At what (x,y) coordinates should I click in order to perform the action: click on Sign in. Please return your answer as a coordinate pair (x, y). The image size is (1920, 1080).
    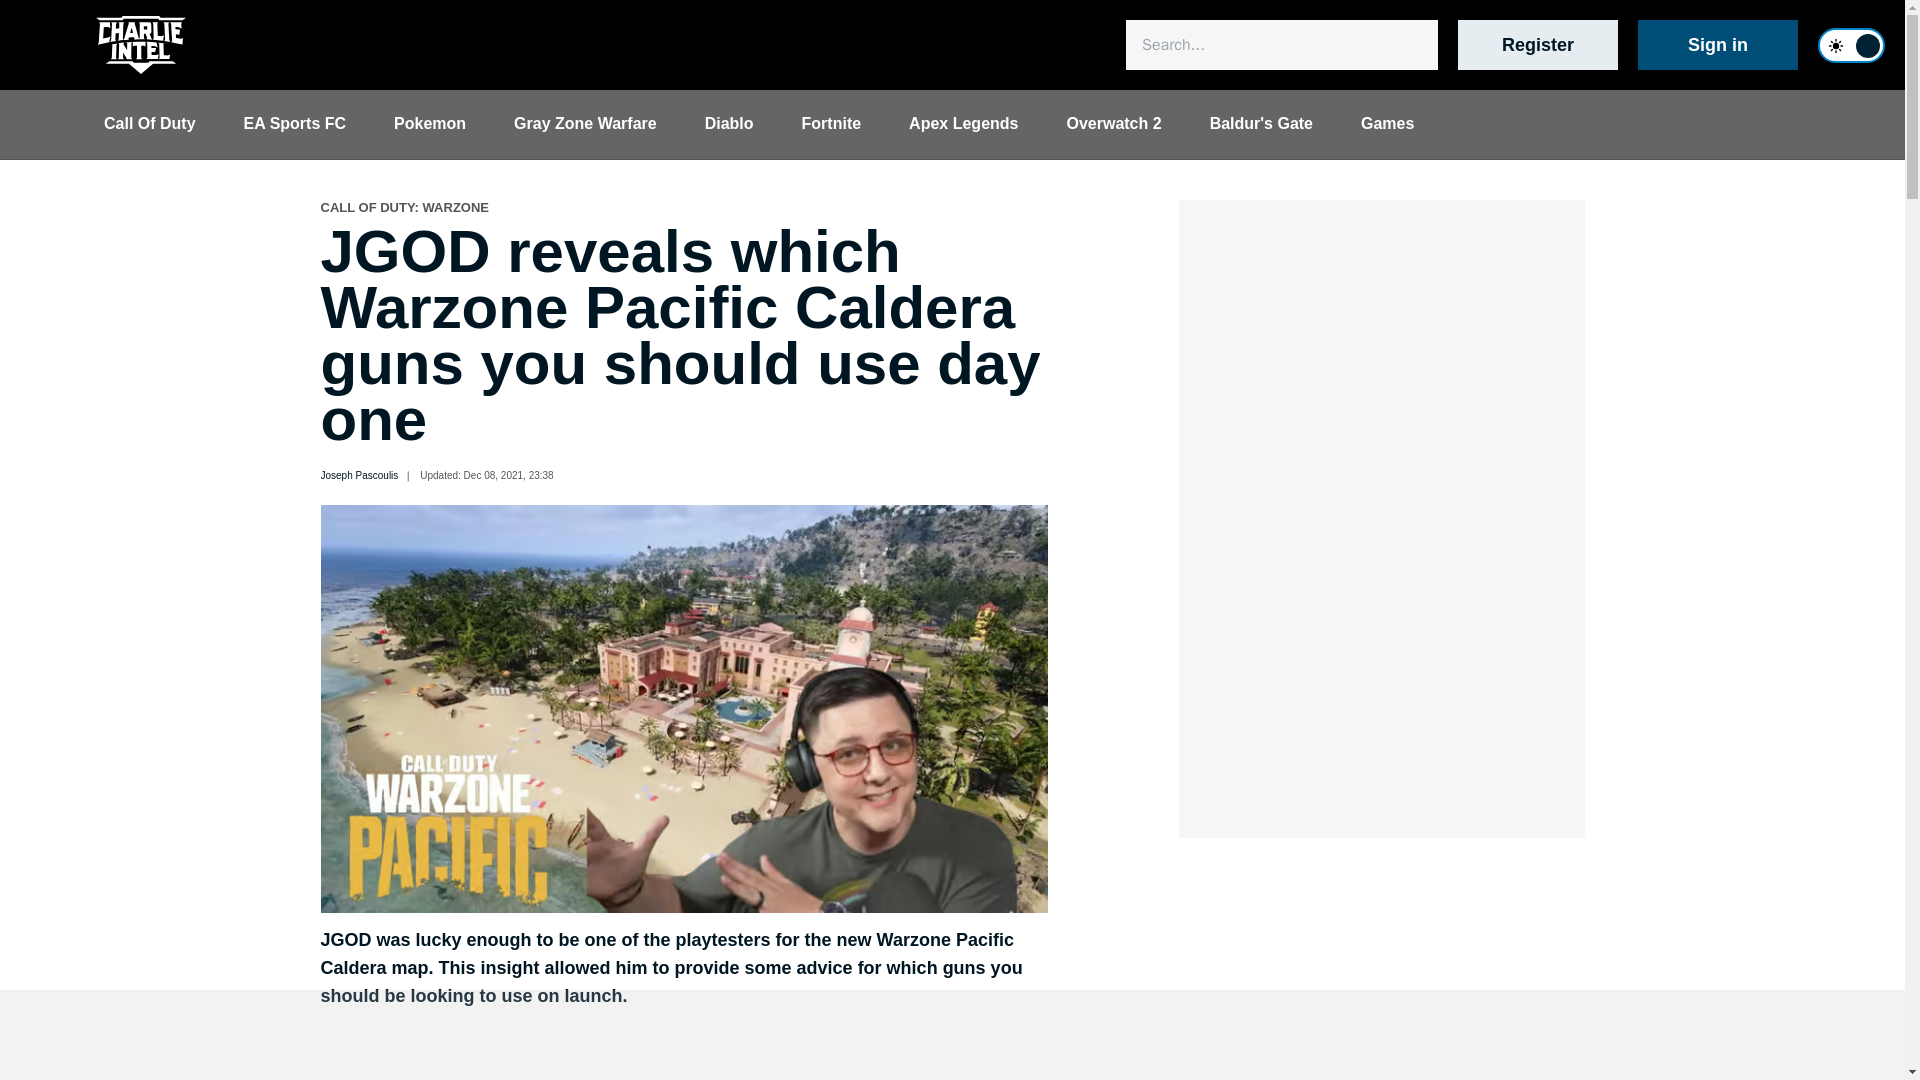
    Looking at the image, I should click on (1717, 45).